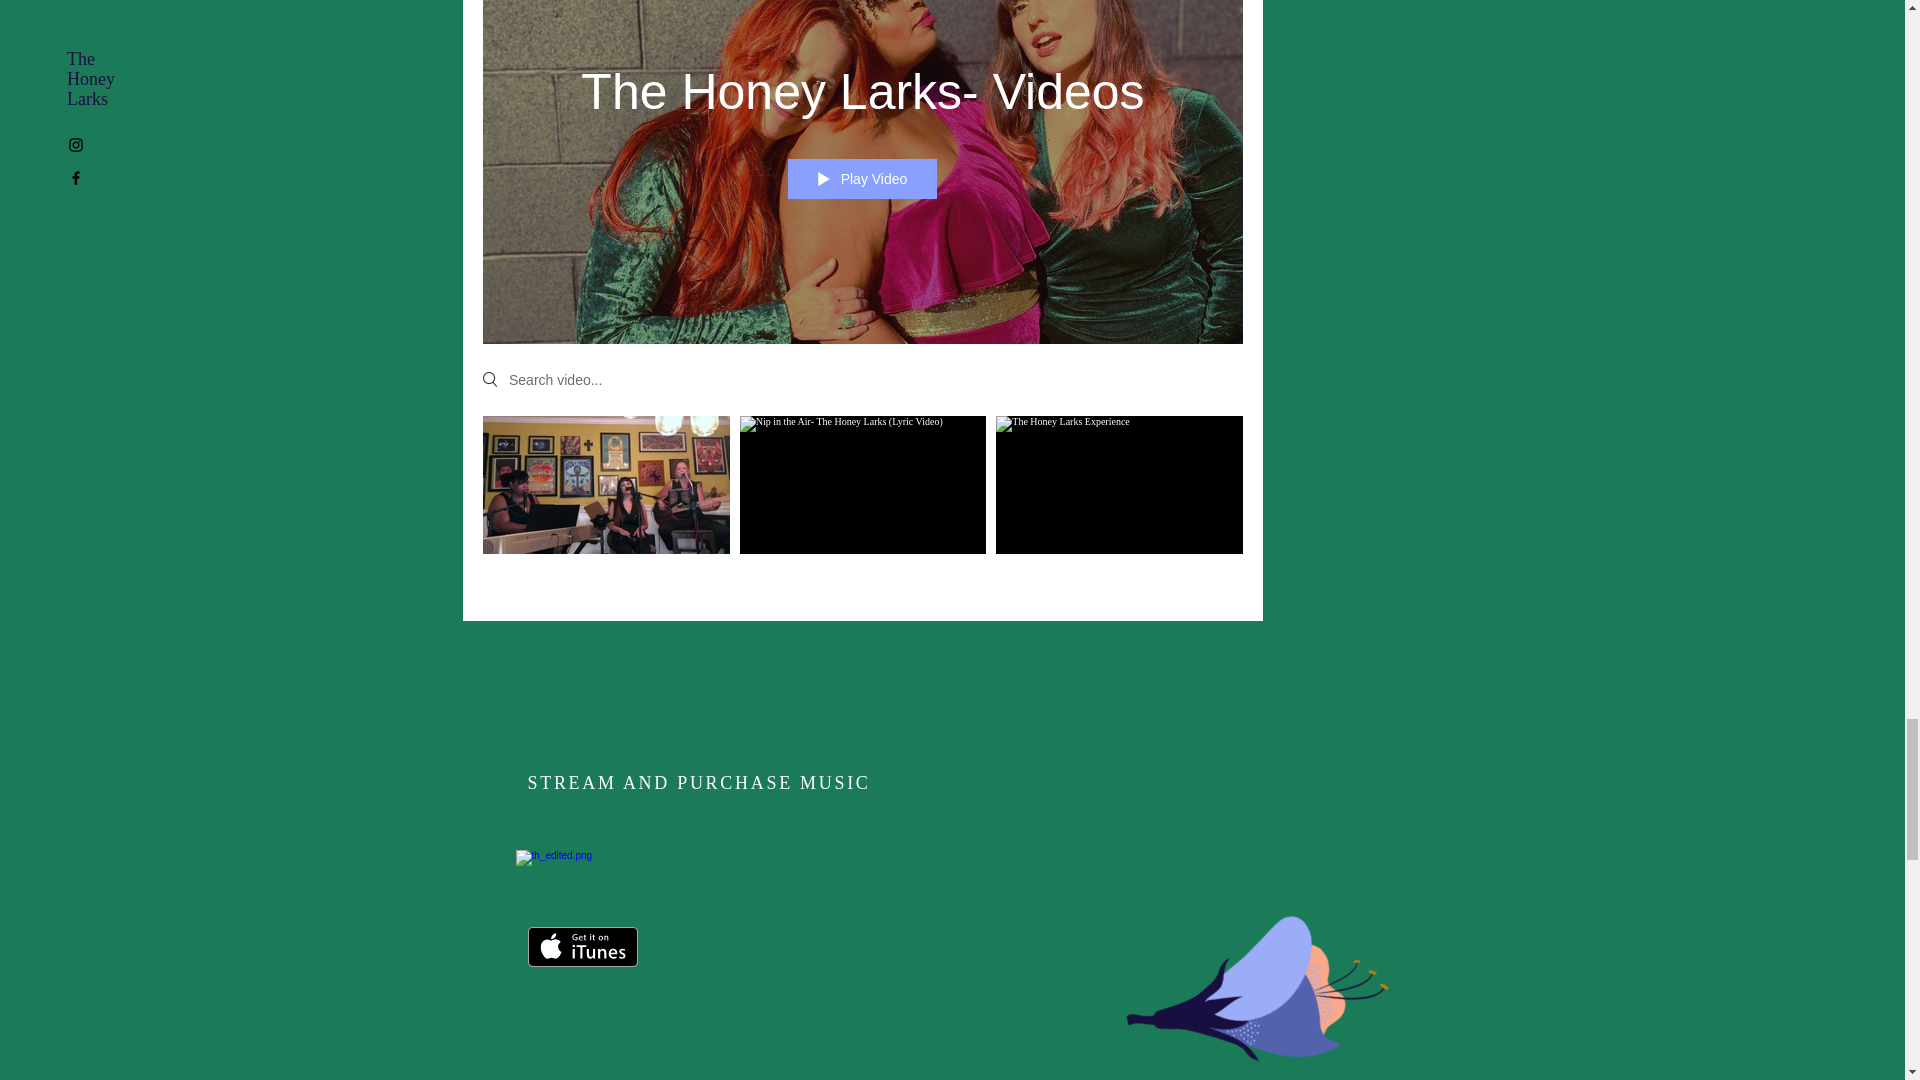  What do you see at coordinates (582, 946) in the screenshot?
I see `Get it on iTunes` at bounding box center [582, 946].